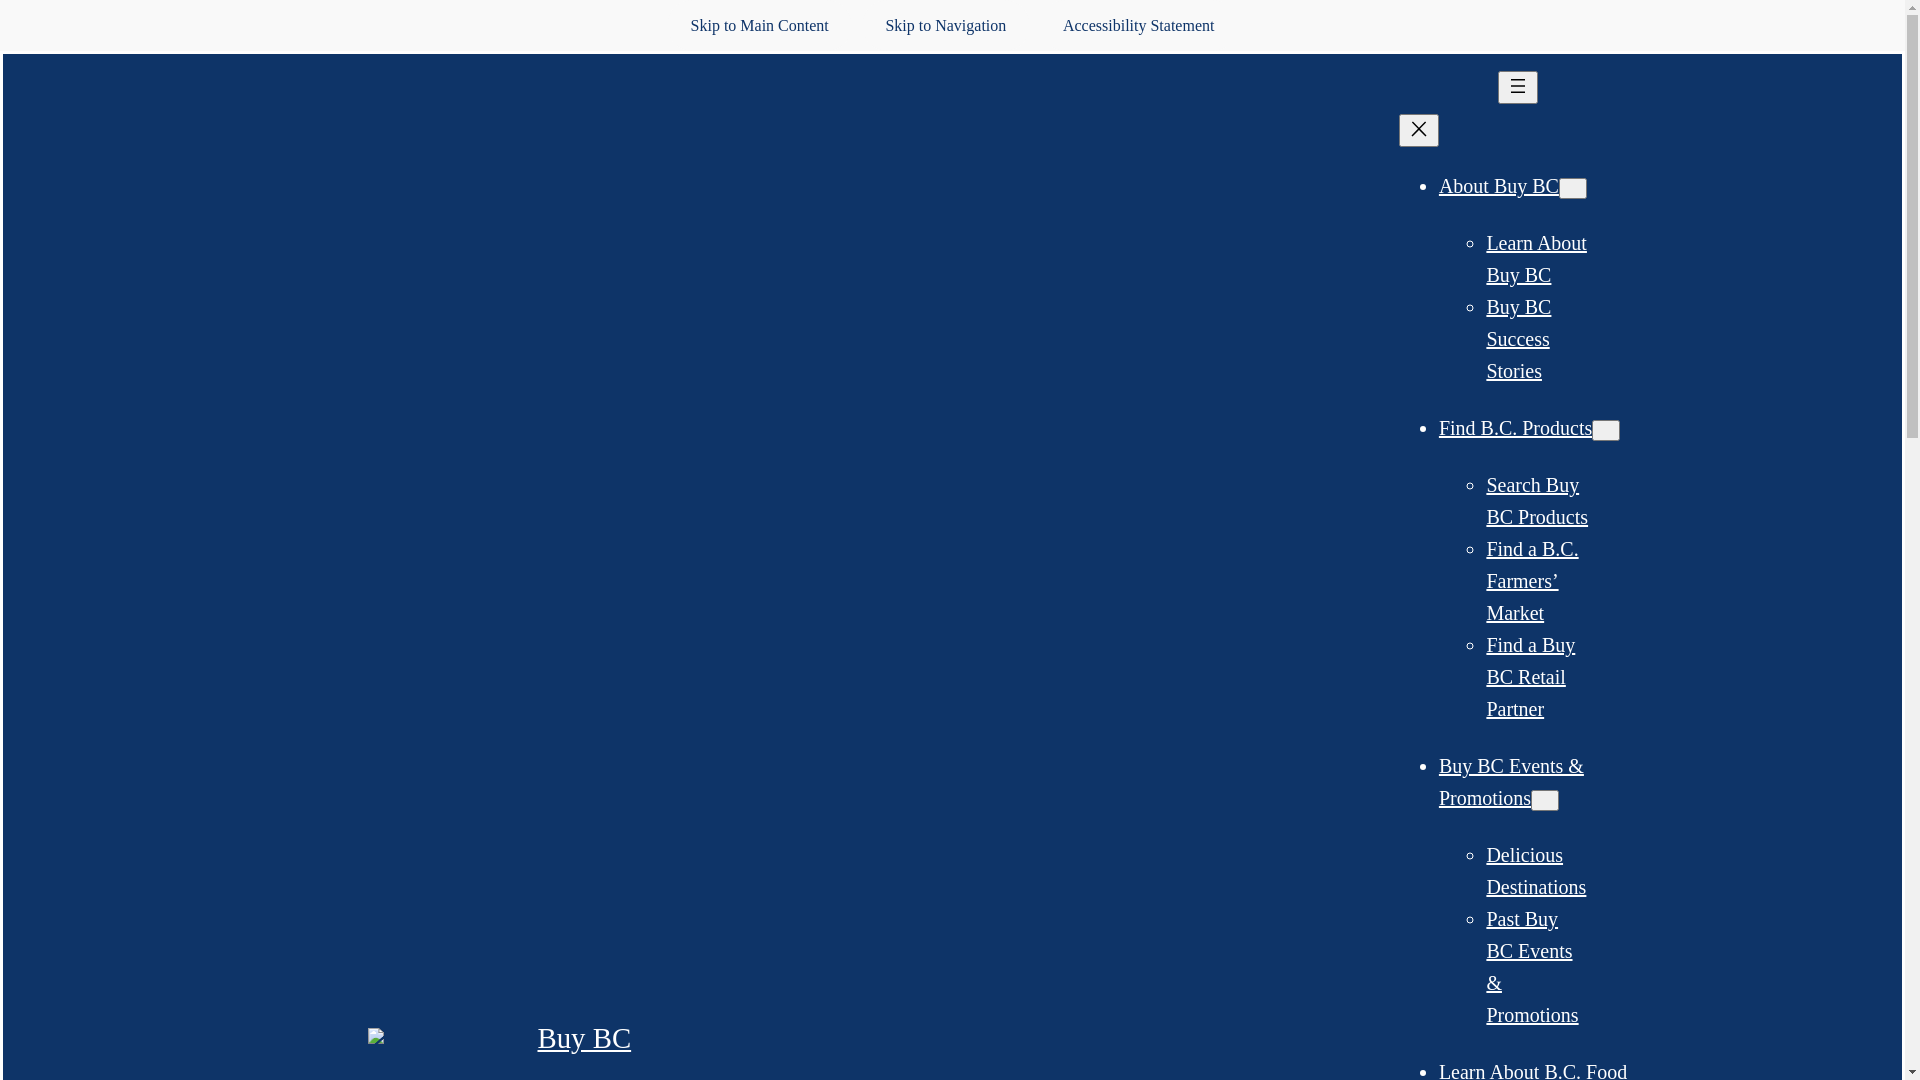  I want to click on Past Buy BC Events & Promotions, so click(1532, 967).